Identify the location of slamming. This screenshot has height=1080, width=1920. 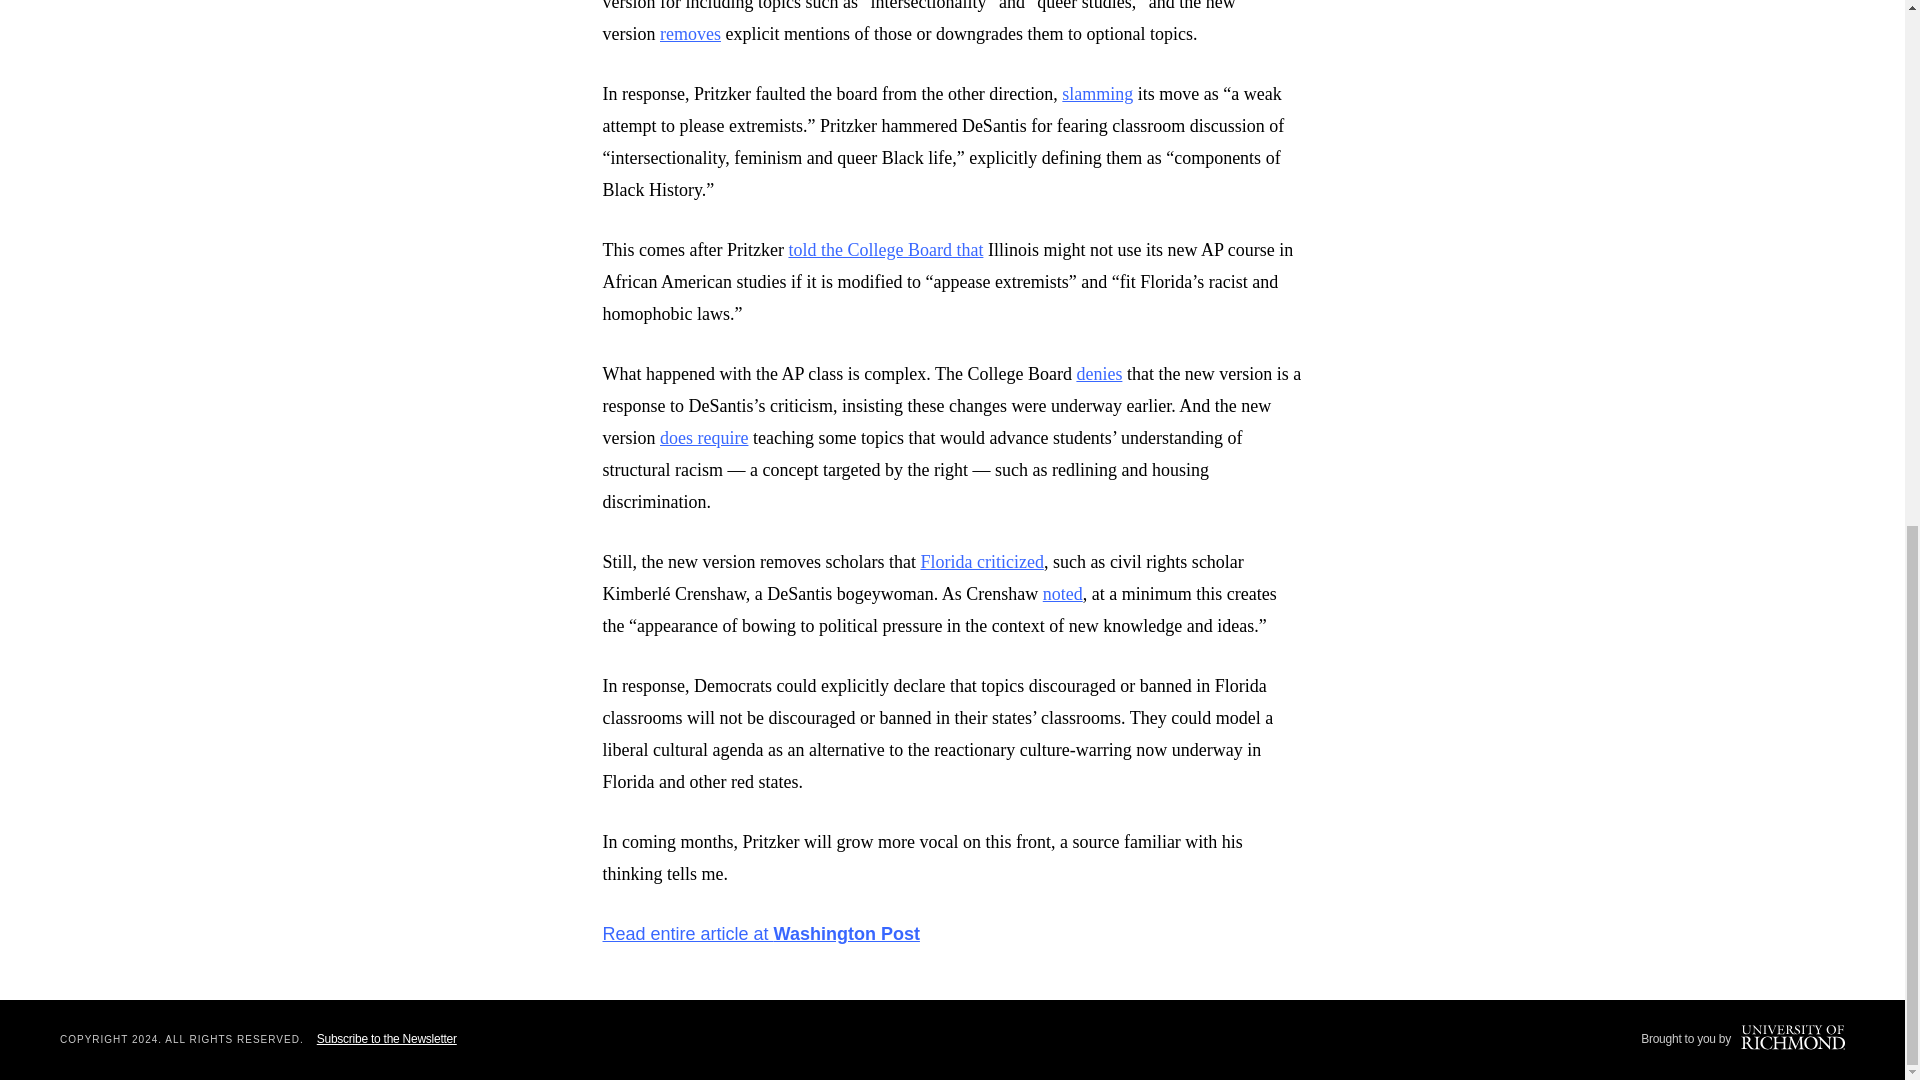
(1096, 94).